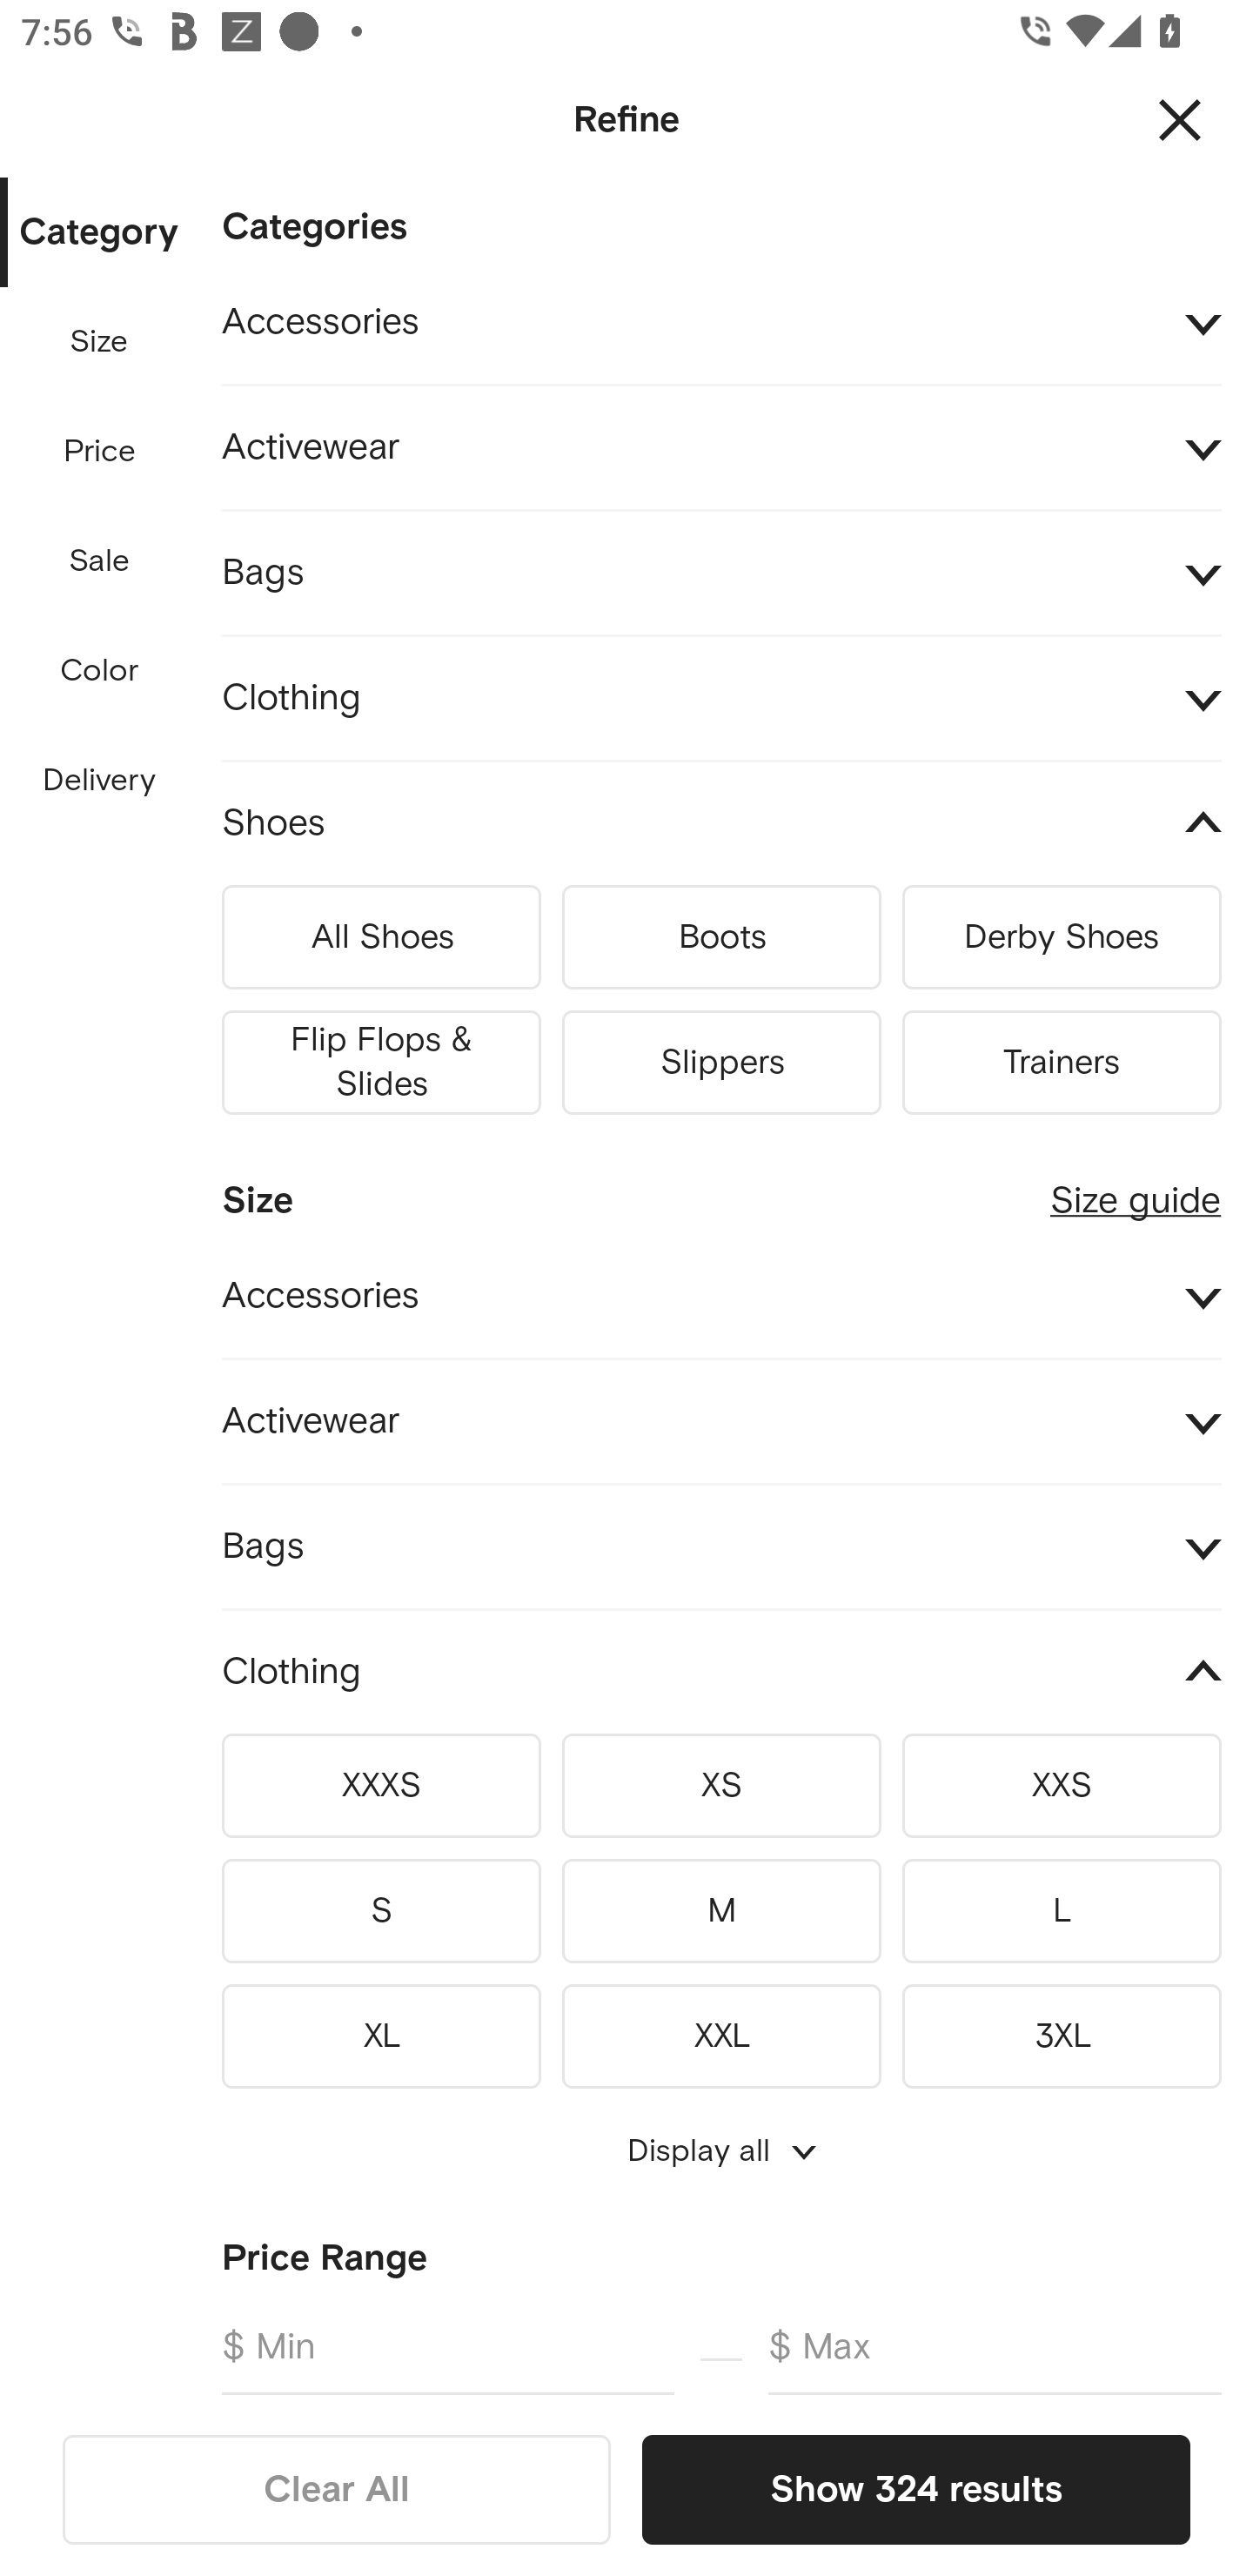 The width and height of the screenshot is (1253, 2576). I want to click on S, so click(381, 1911).